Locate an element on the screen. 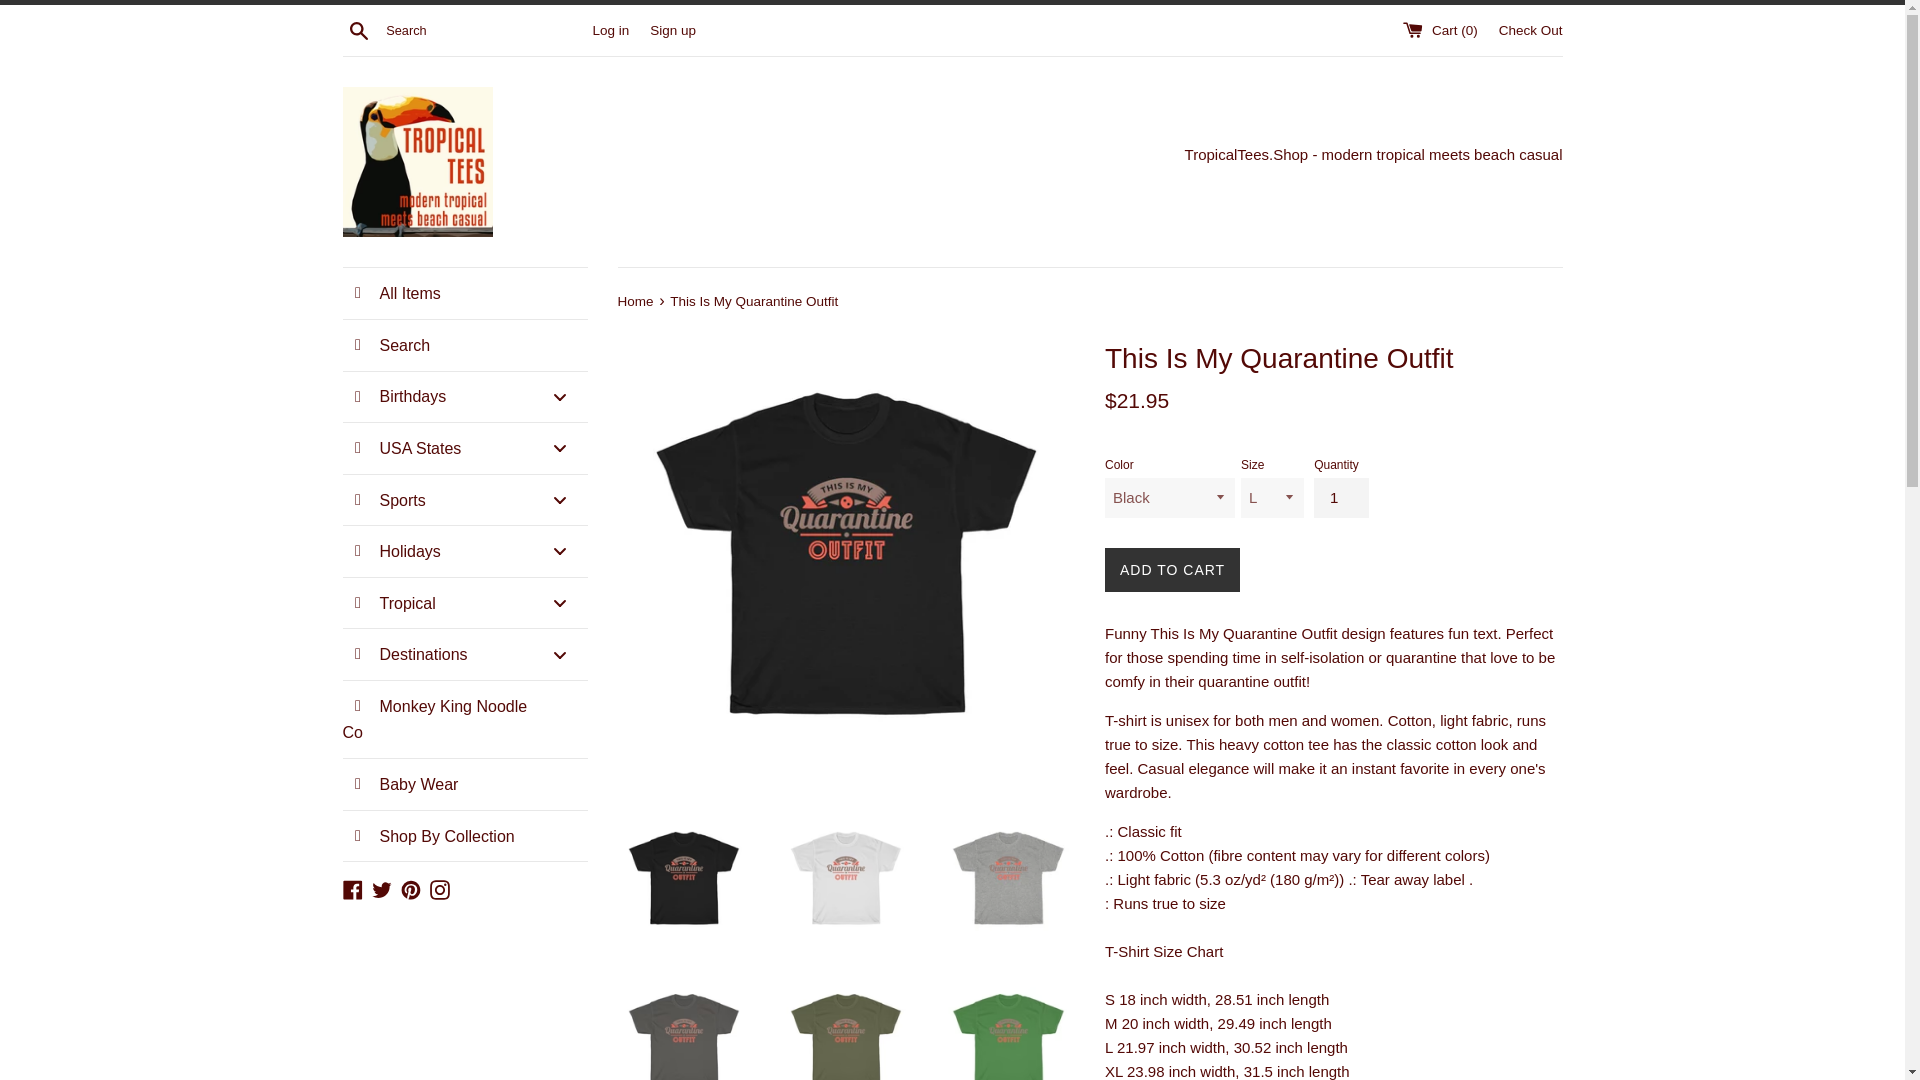  USA States is located at coordinates (464, 448).